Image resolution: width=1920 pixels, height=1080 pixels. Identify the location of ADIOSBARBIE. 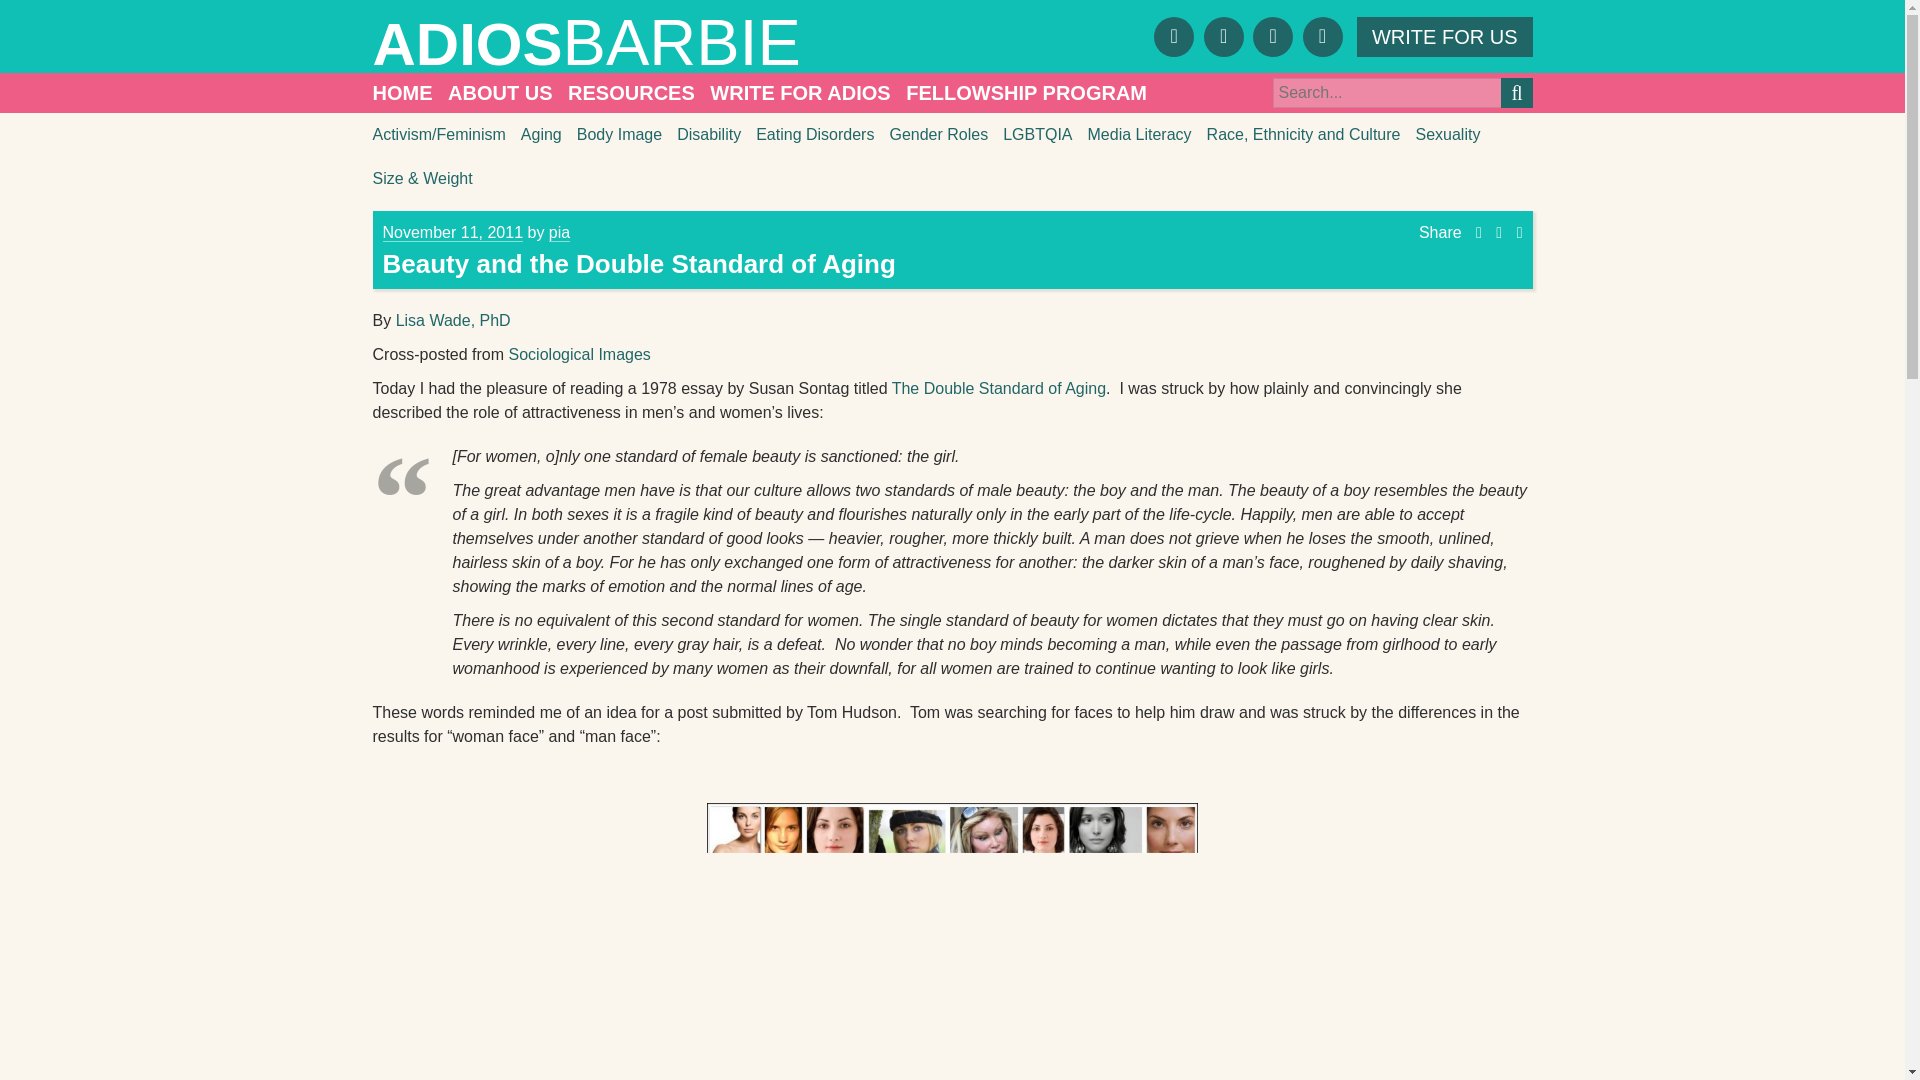
(662, 42).